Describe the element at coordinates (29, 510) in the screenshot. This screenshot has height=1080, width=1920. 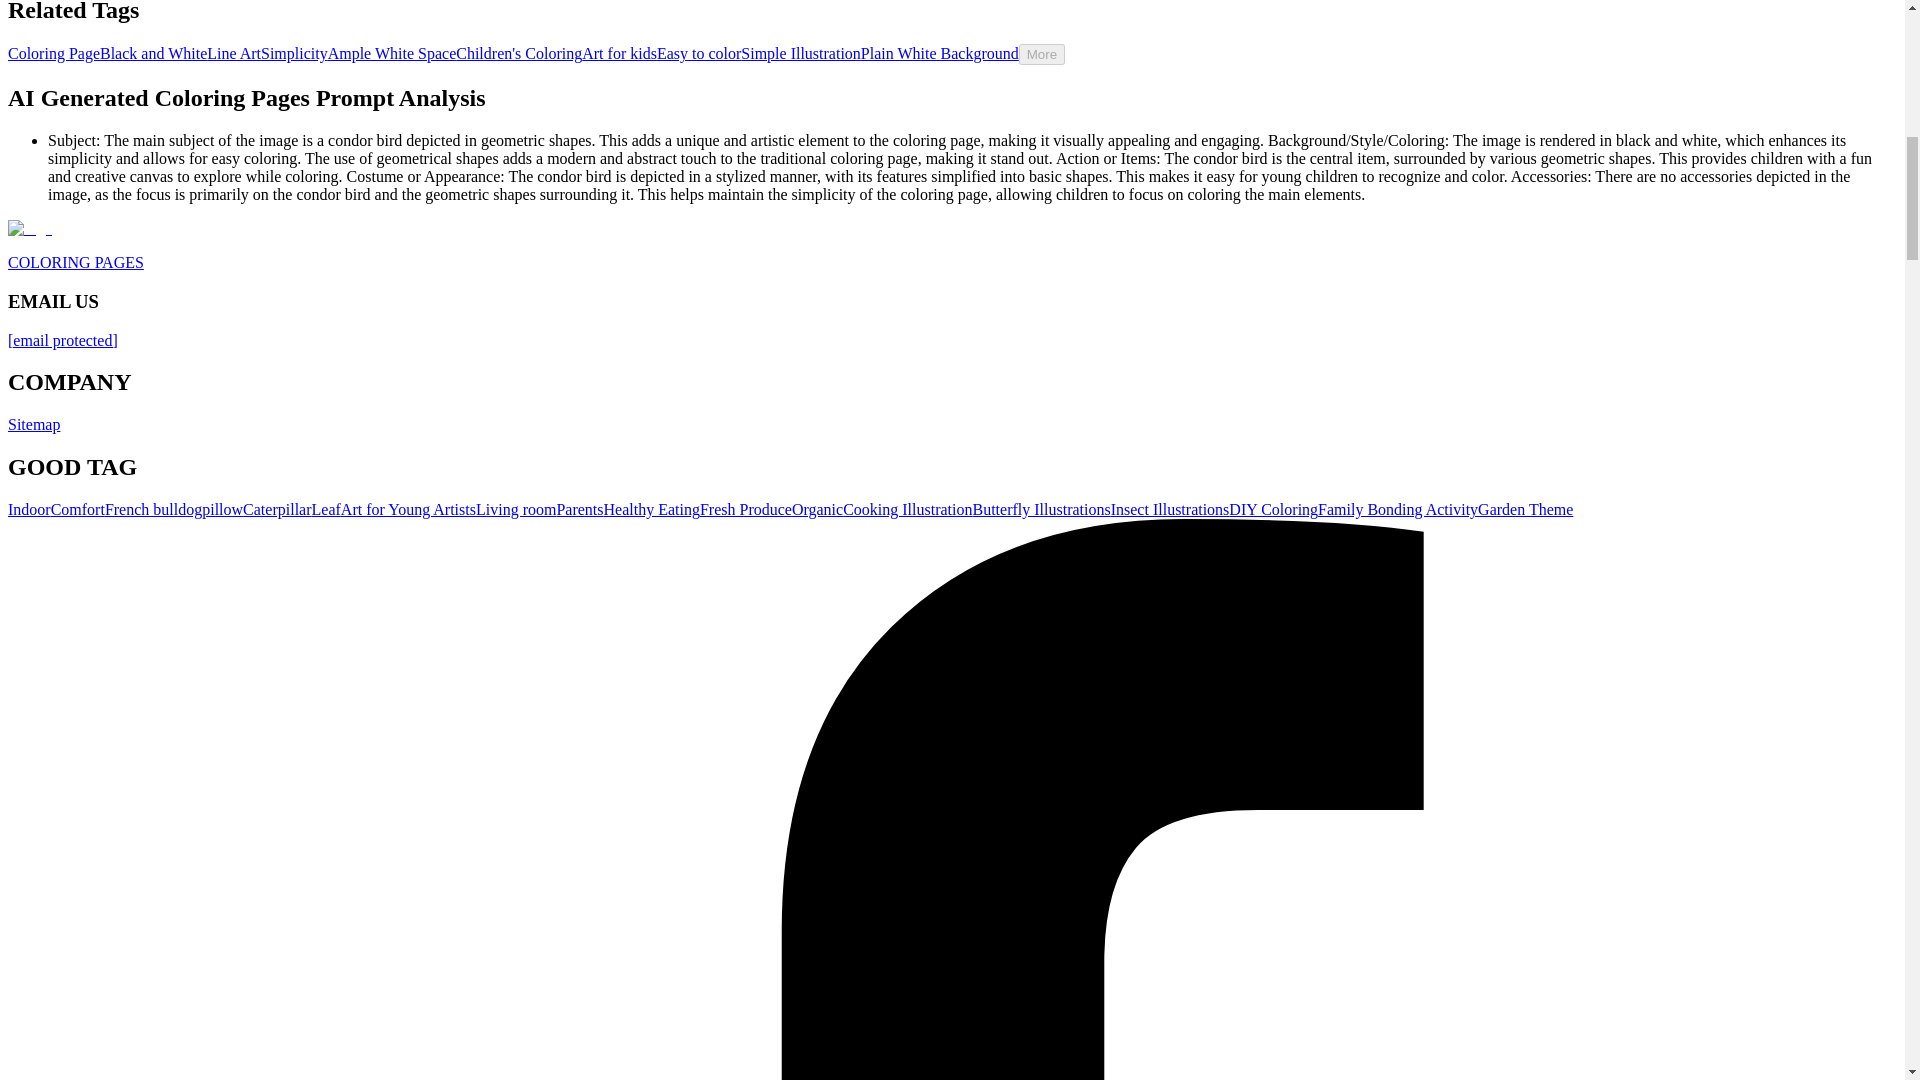
I see `Indoor` at that location.